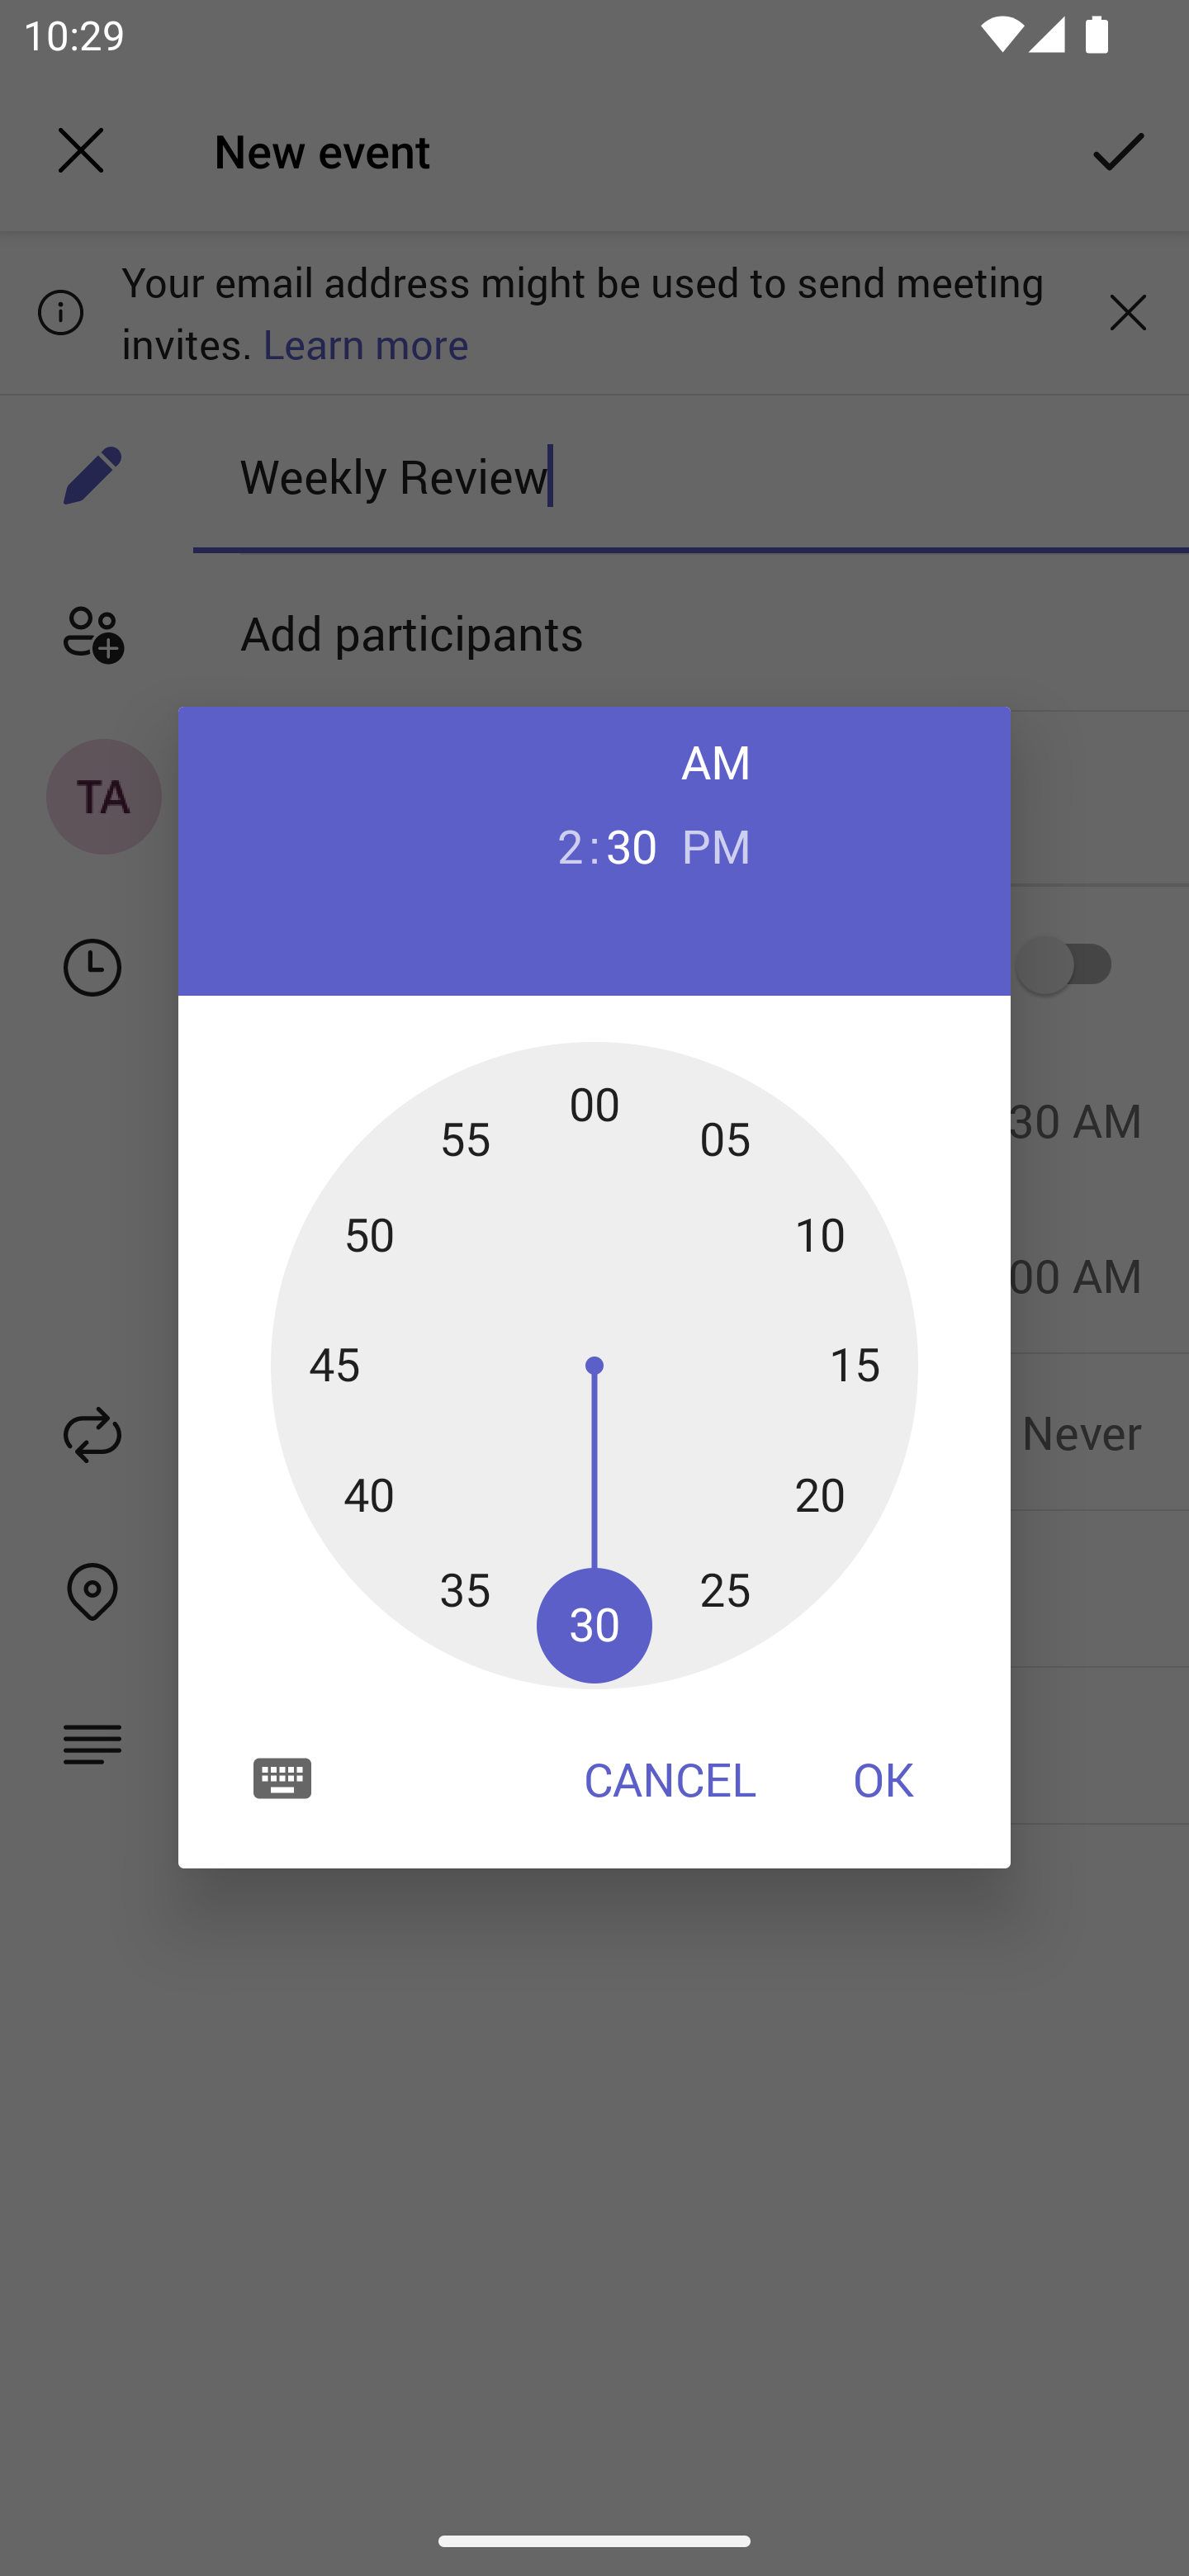 This screenshot has height=2576, width=1189. Describe the element at coordinates (632, 844) in the screenshot. I see `30` at that location.